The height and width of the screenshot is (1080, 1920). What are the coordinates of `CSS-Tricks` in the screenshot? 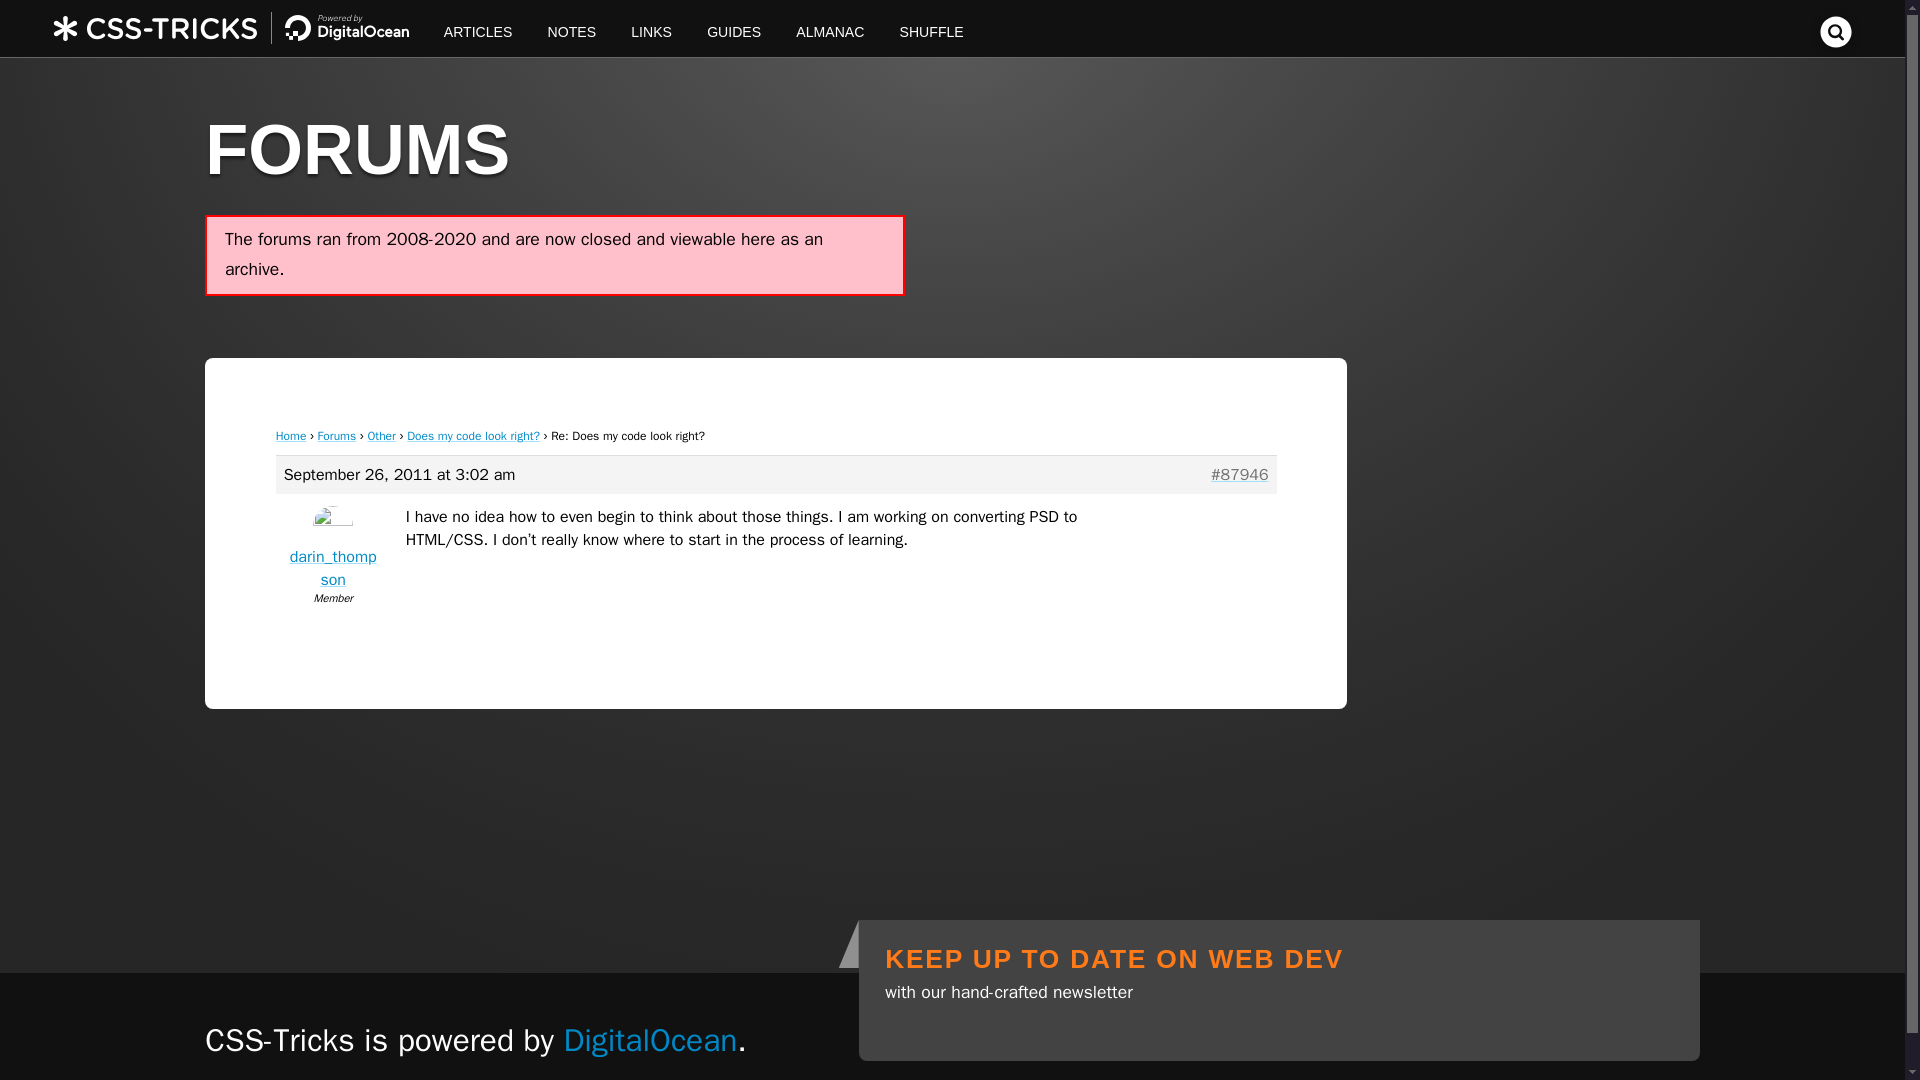 It's located at (240, 28).